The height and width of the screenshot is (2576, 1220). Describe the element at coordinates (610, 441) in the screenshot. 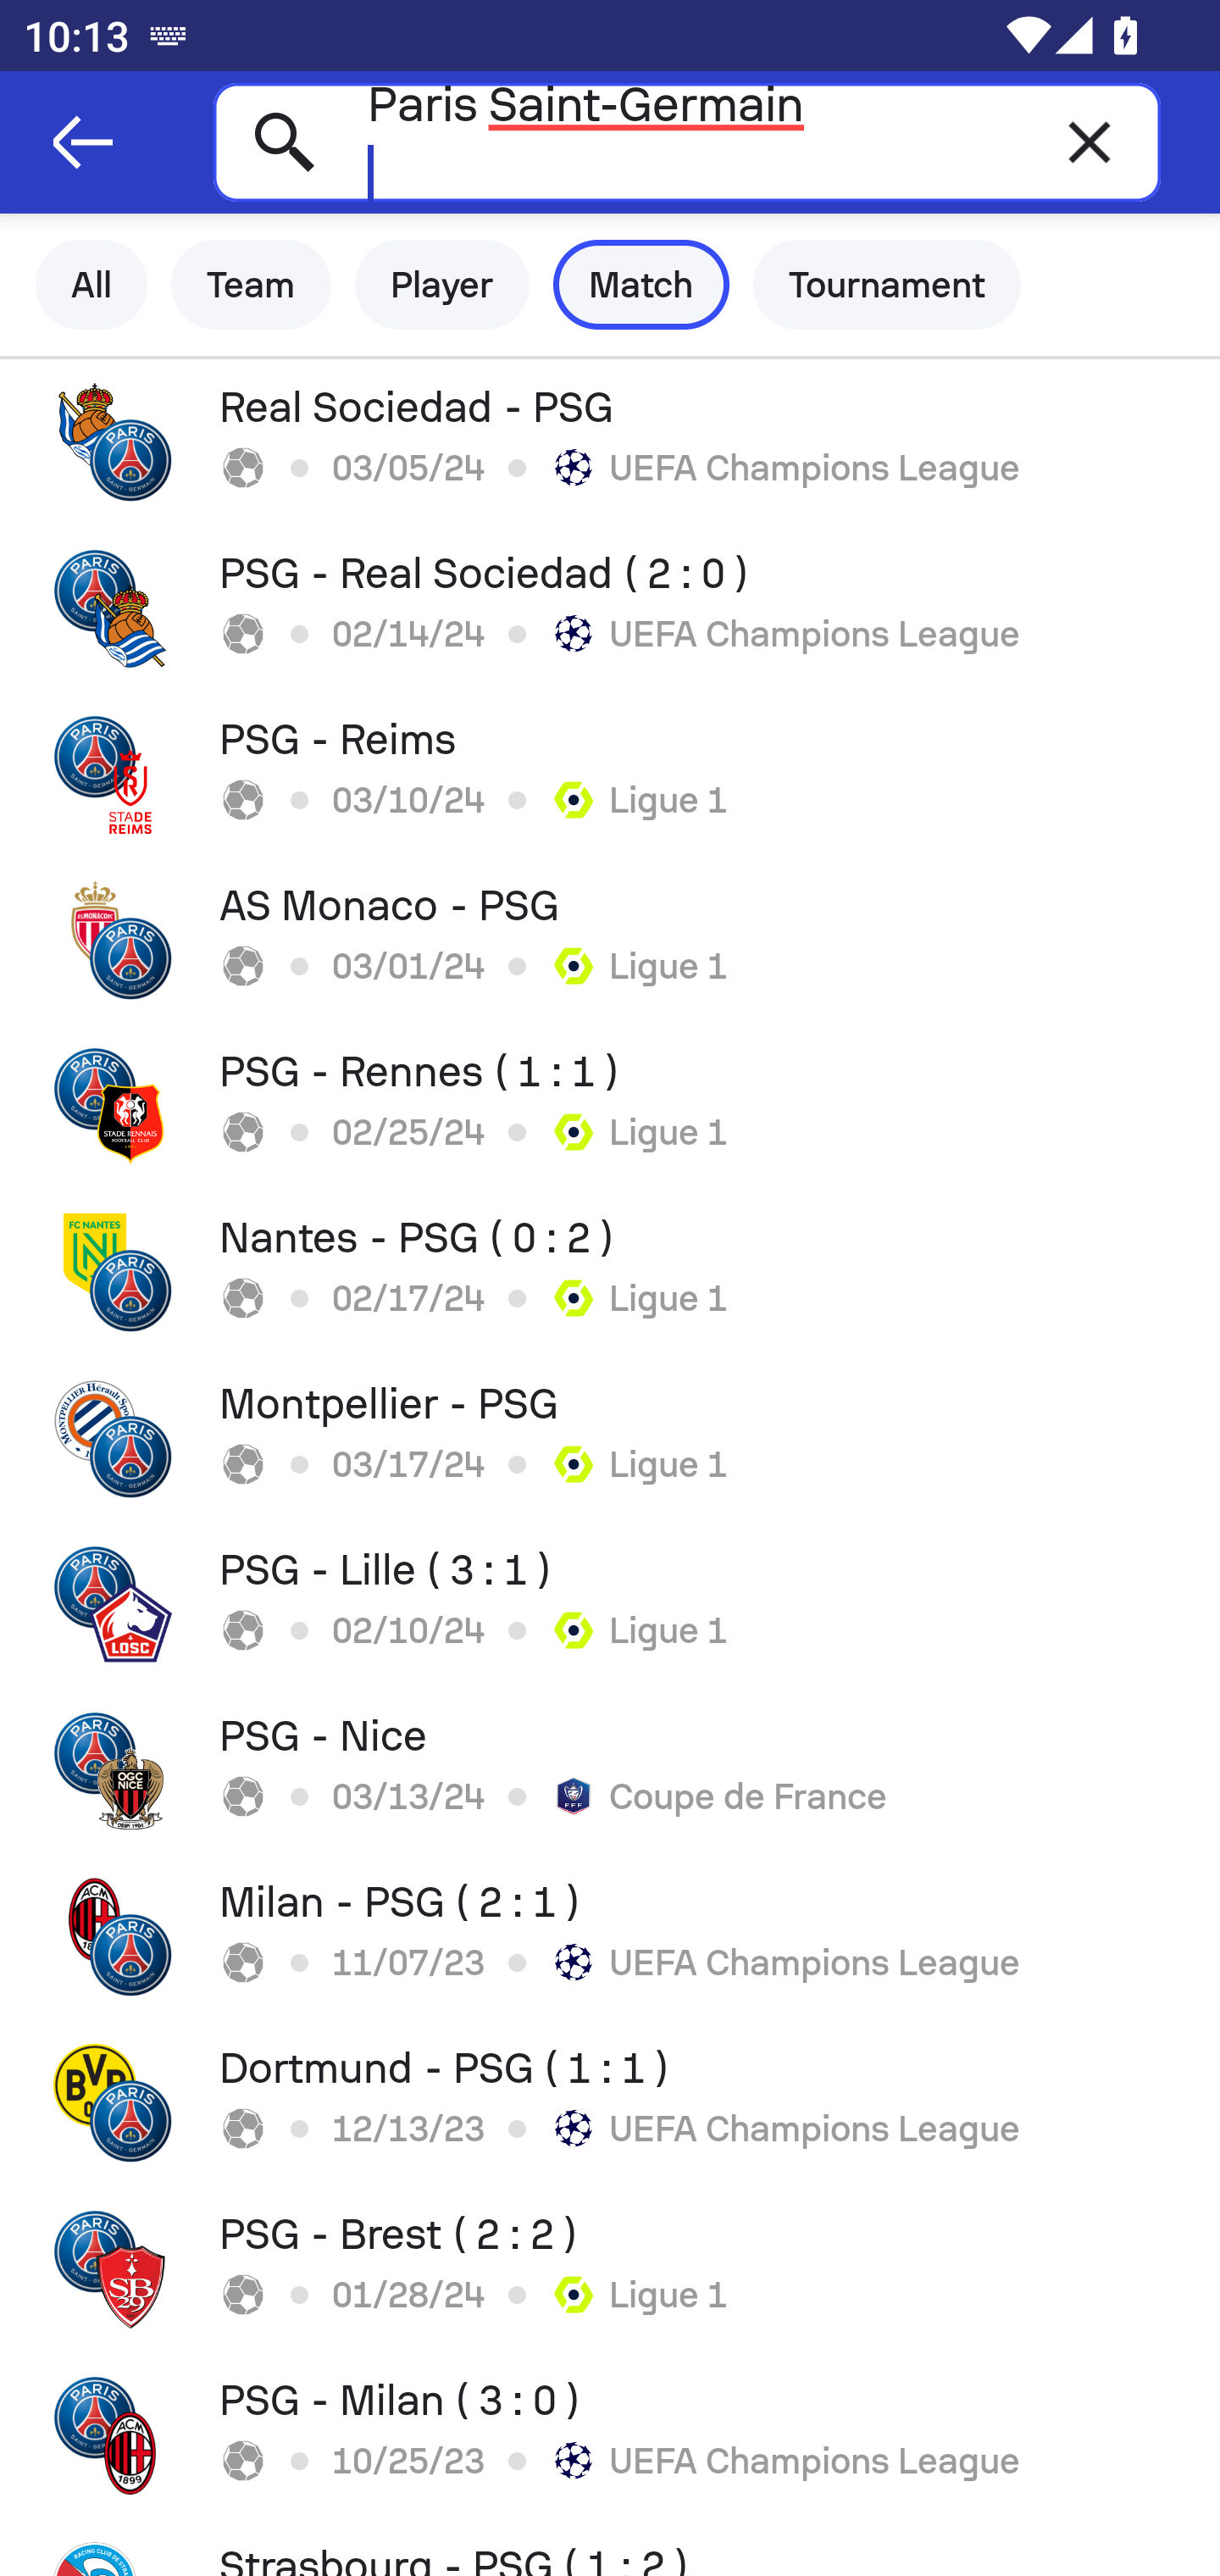

I see `Real Sociedad - PSG 03/05/24 UEFA Champions League` at that location.